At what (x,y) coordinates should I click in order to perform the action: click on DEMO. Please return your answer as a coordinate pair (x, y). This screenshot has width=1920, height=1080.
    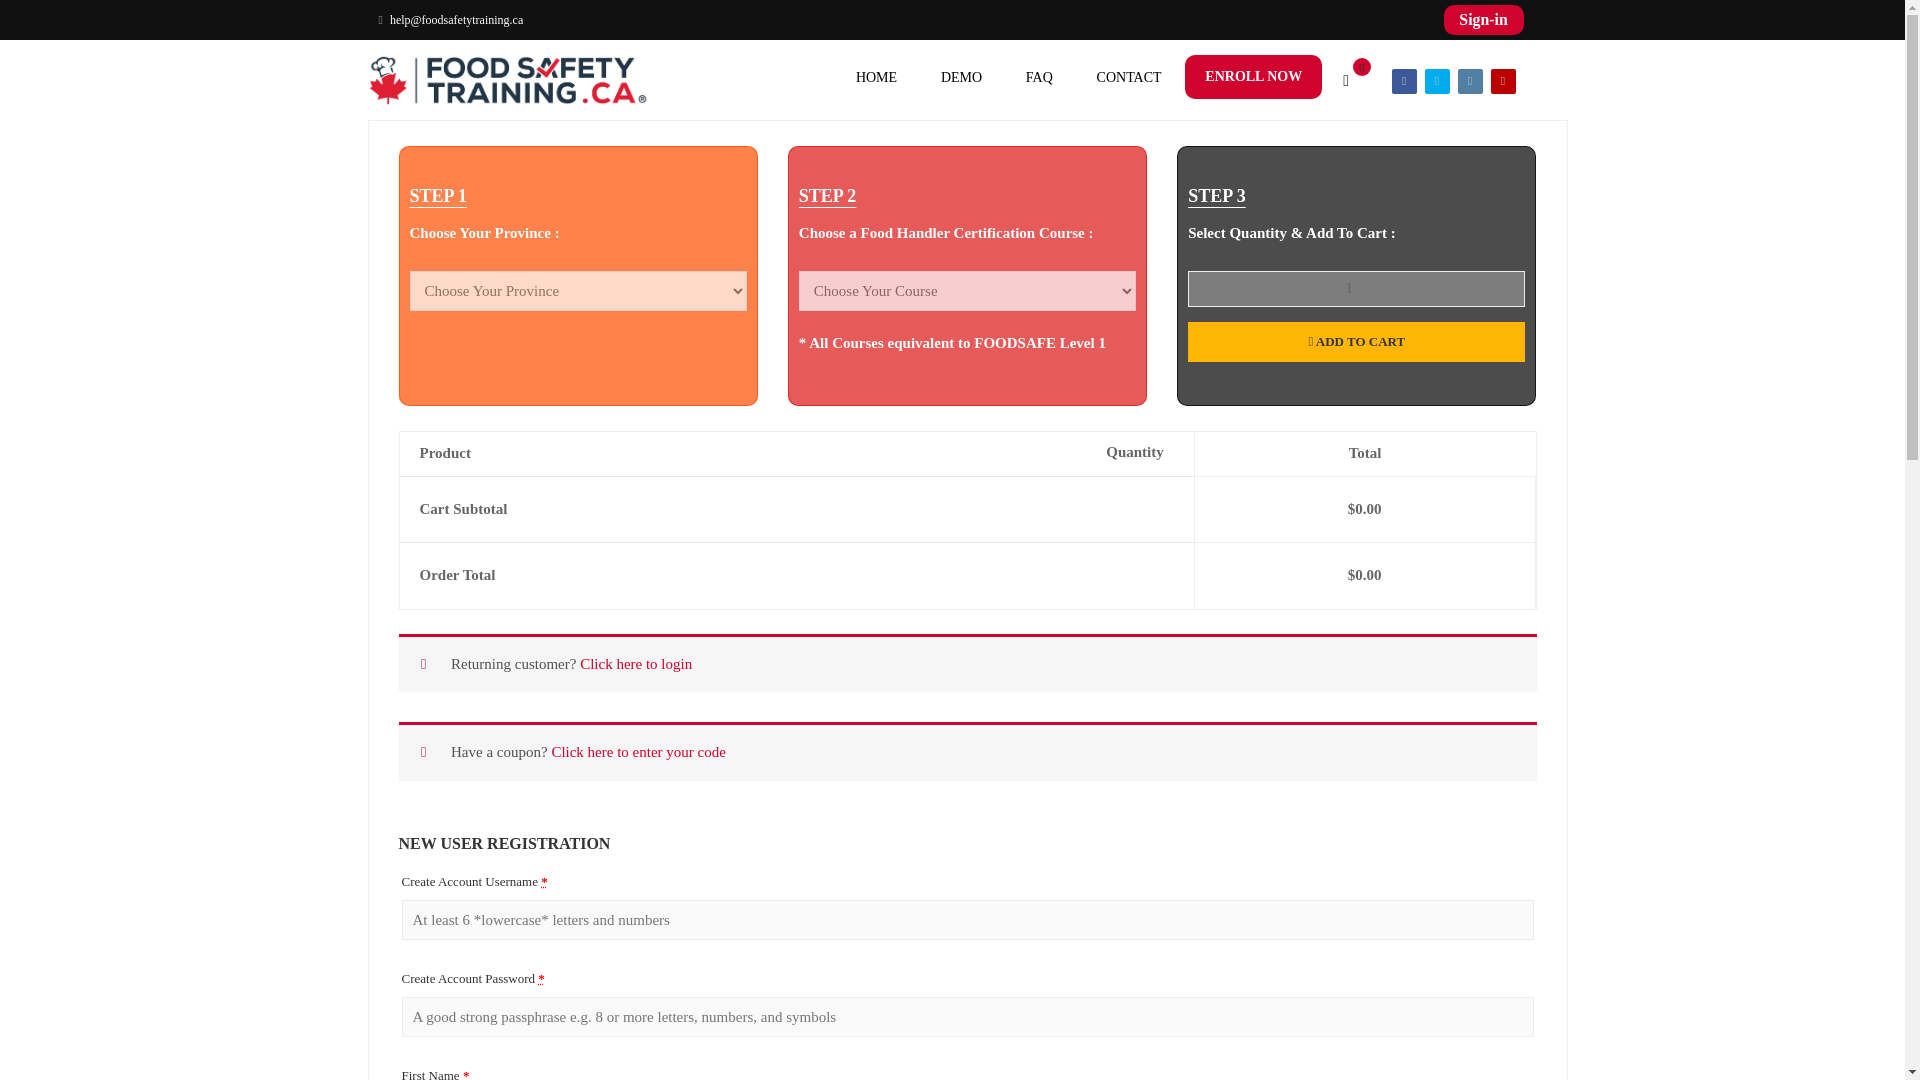
    Looking at the image, I should click on (962, 85).